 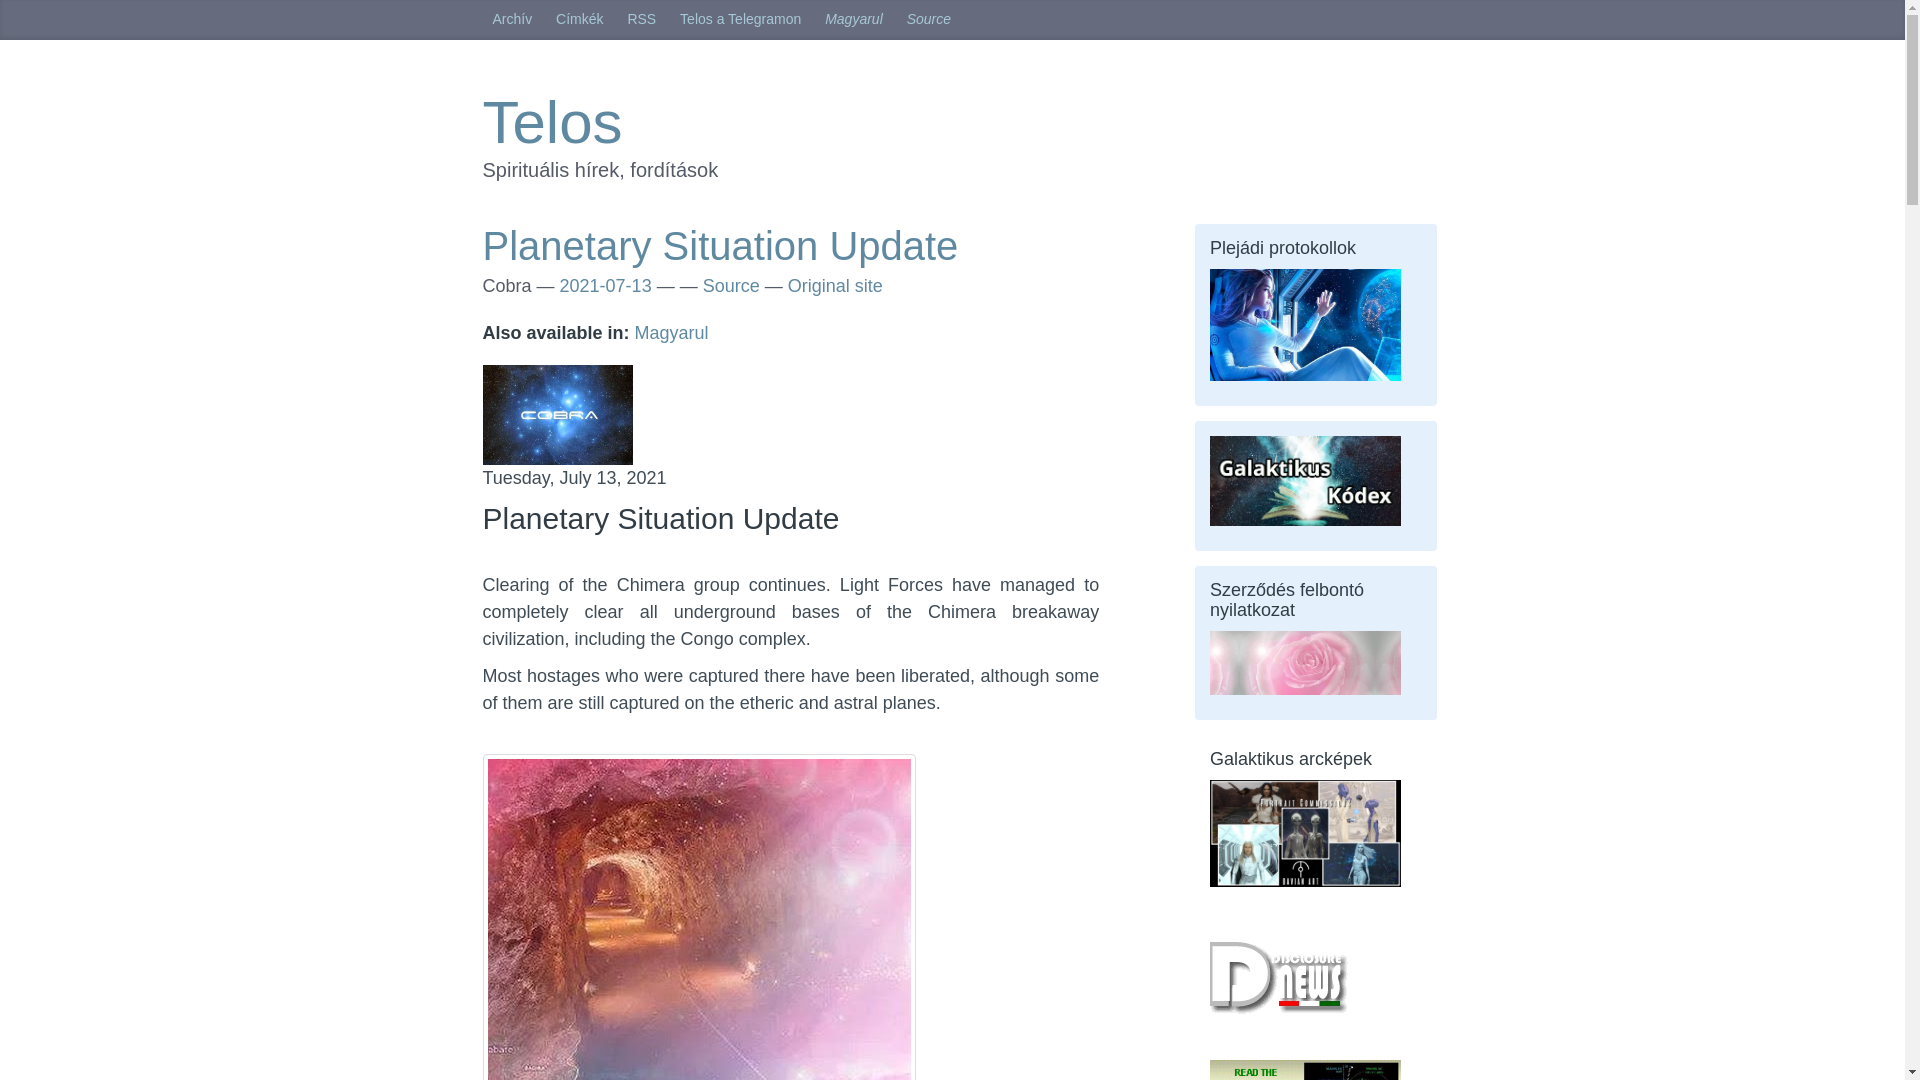 I want to click on Telos a Telegramon, so click(x=740, y=20).